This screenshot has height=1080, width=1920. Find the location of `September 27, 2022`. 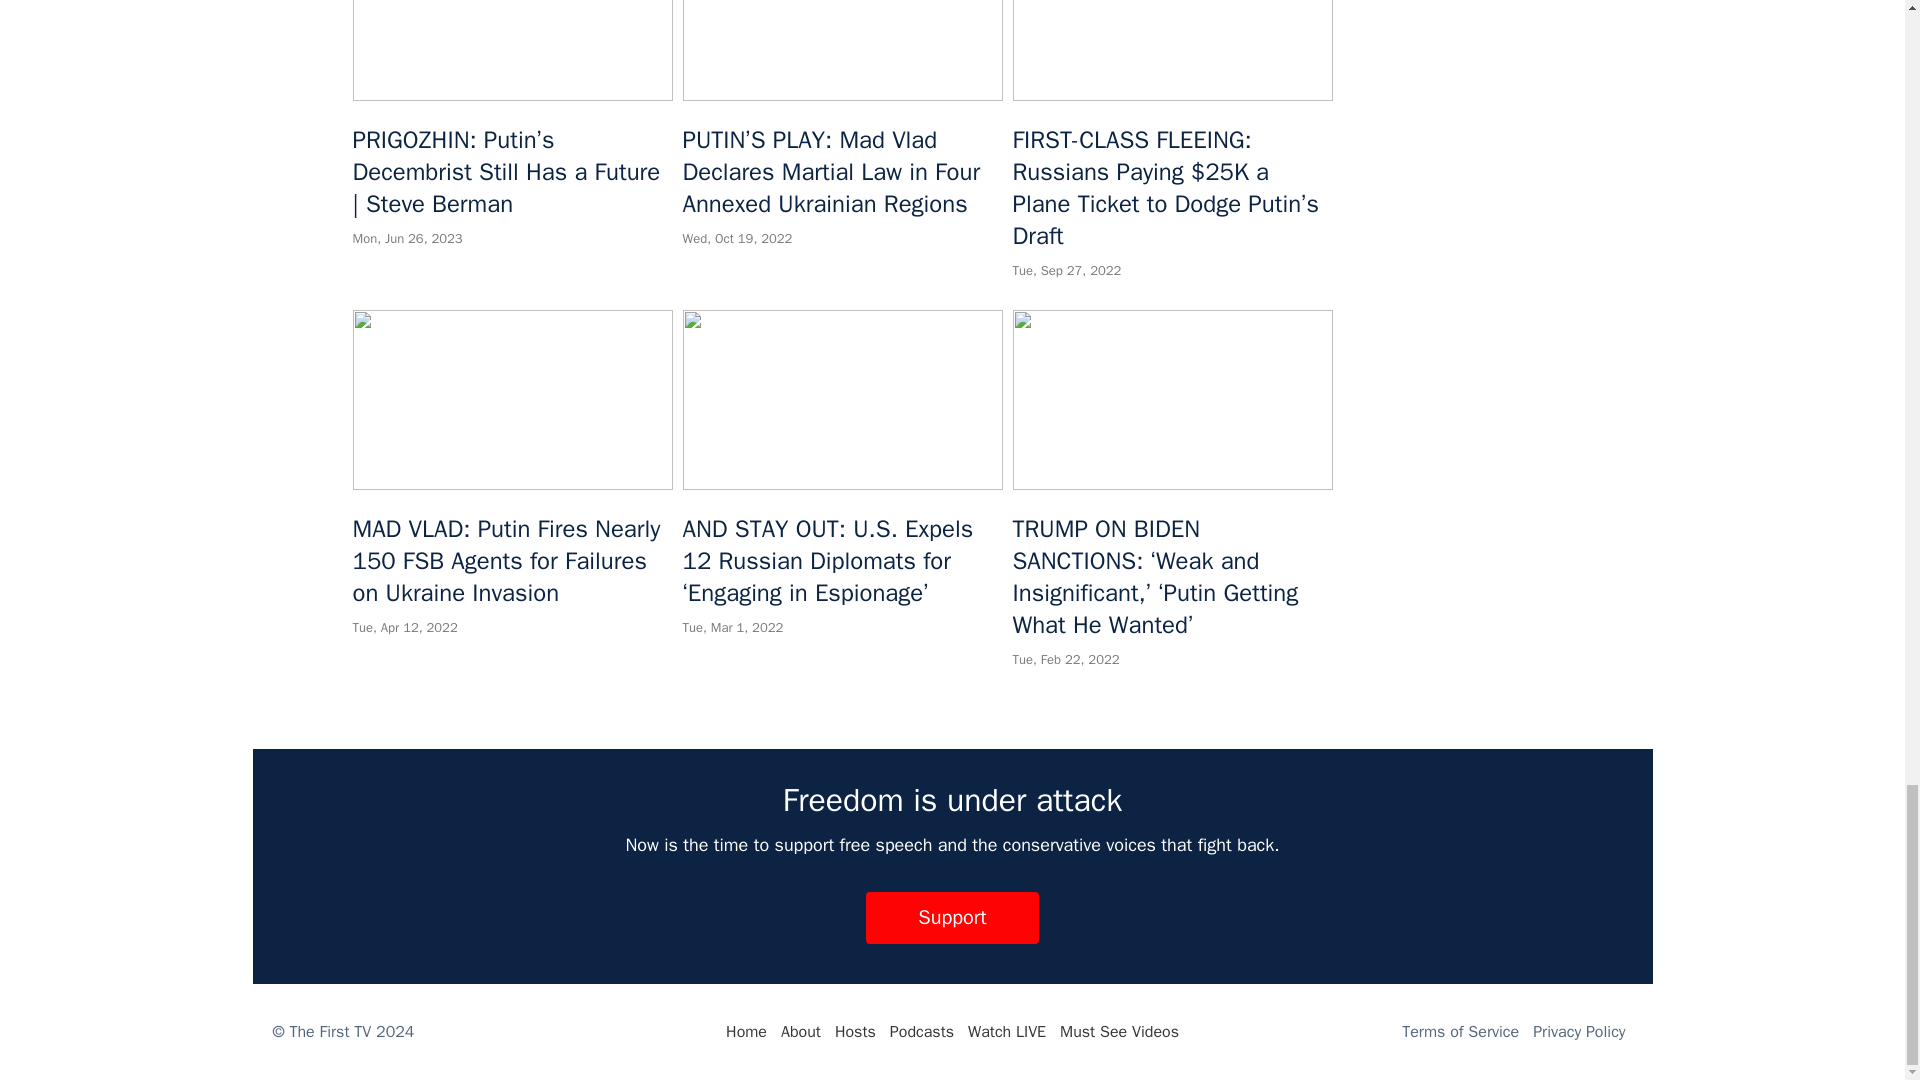

September 27, 2022 is located at coordinates (1066, 270).